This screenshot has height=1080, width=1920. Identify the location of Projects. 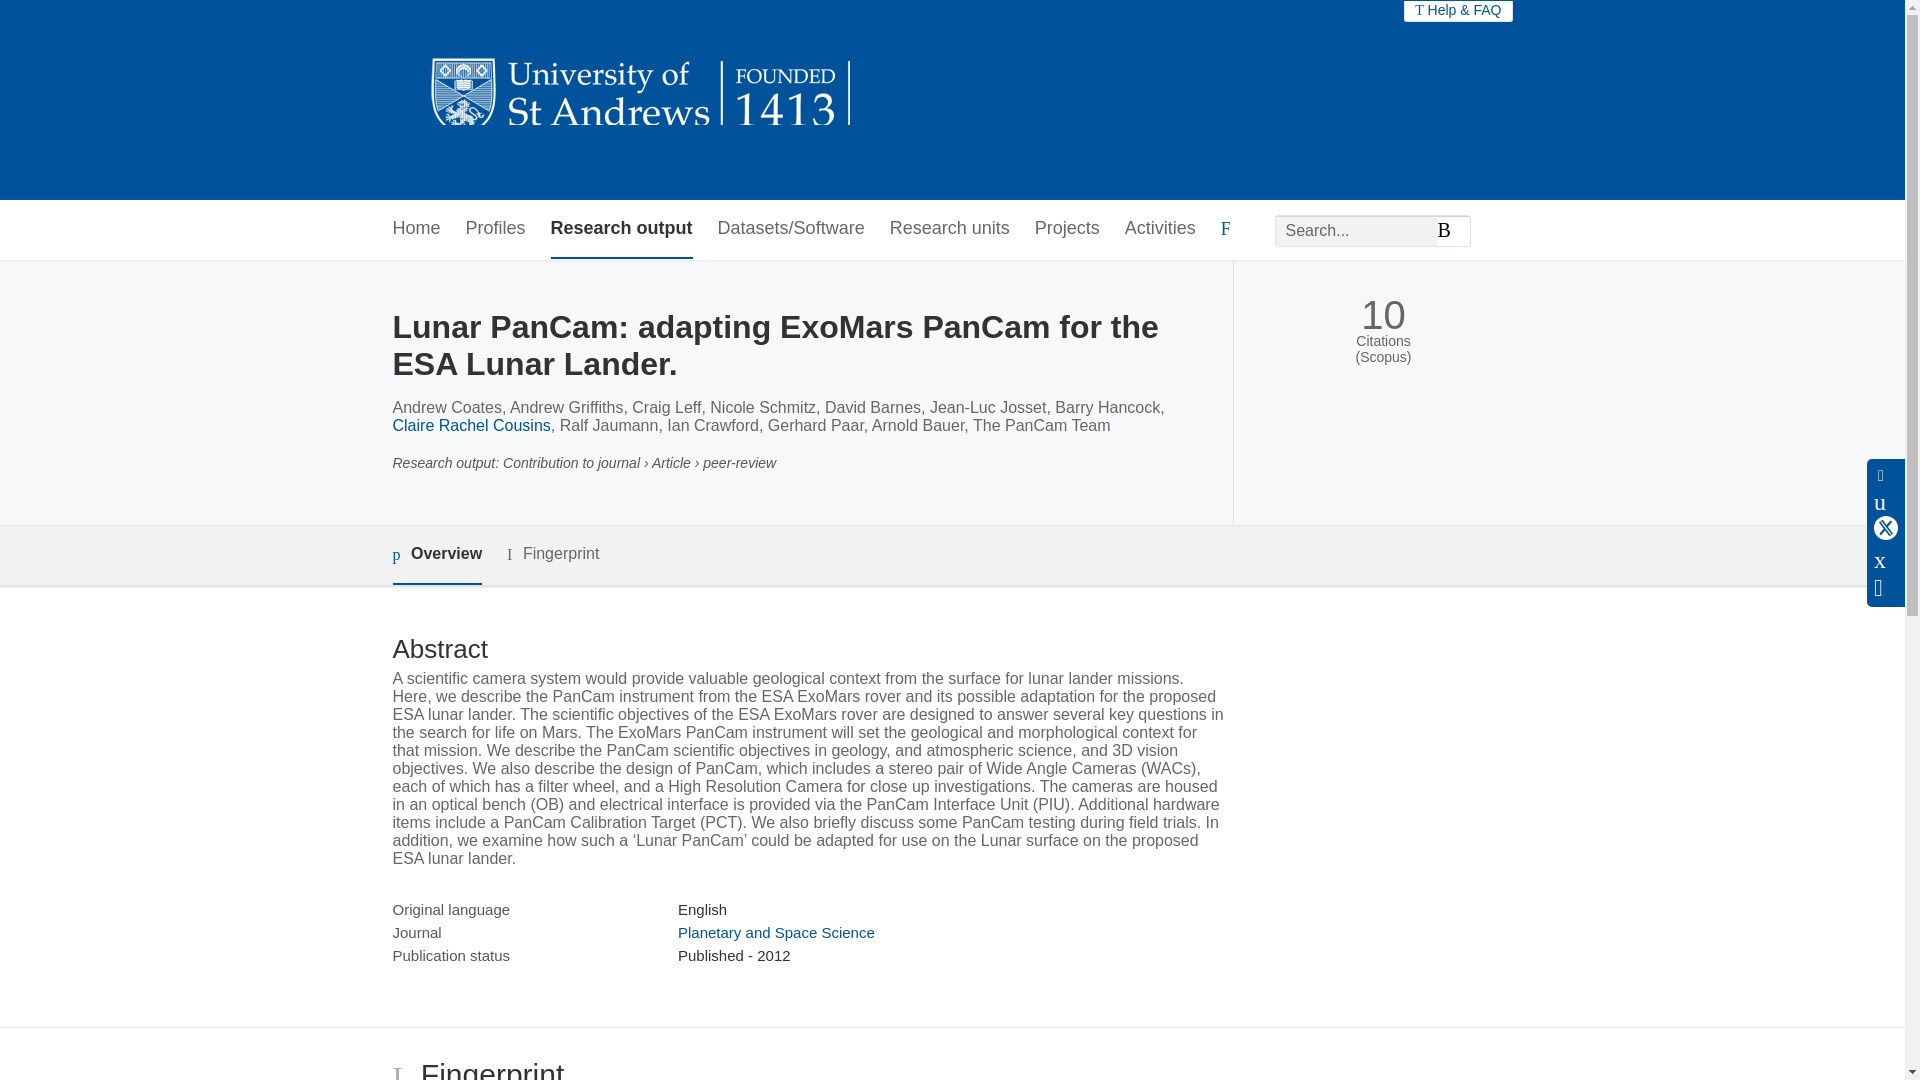
(1067, 229).